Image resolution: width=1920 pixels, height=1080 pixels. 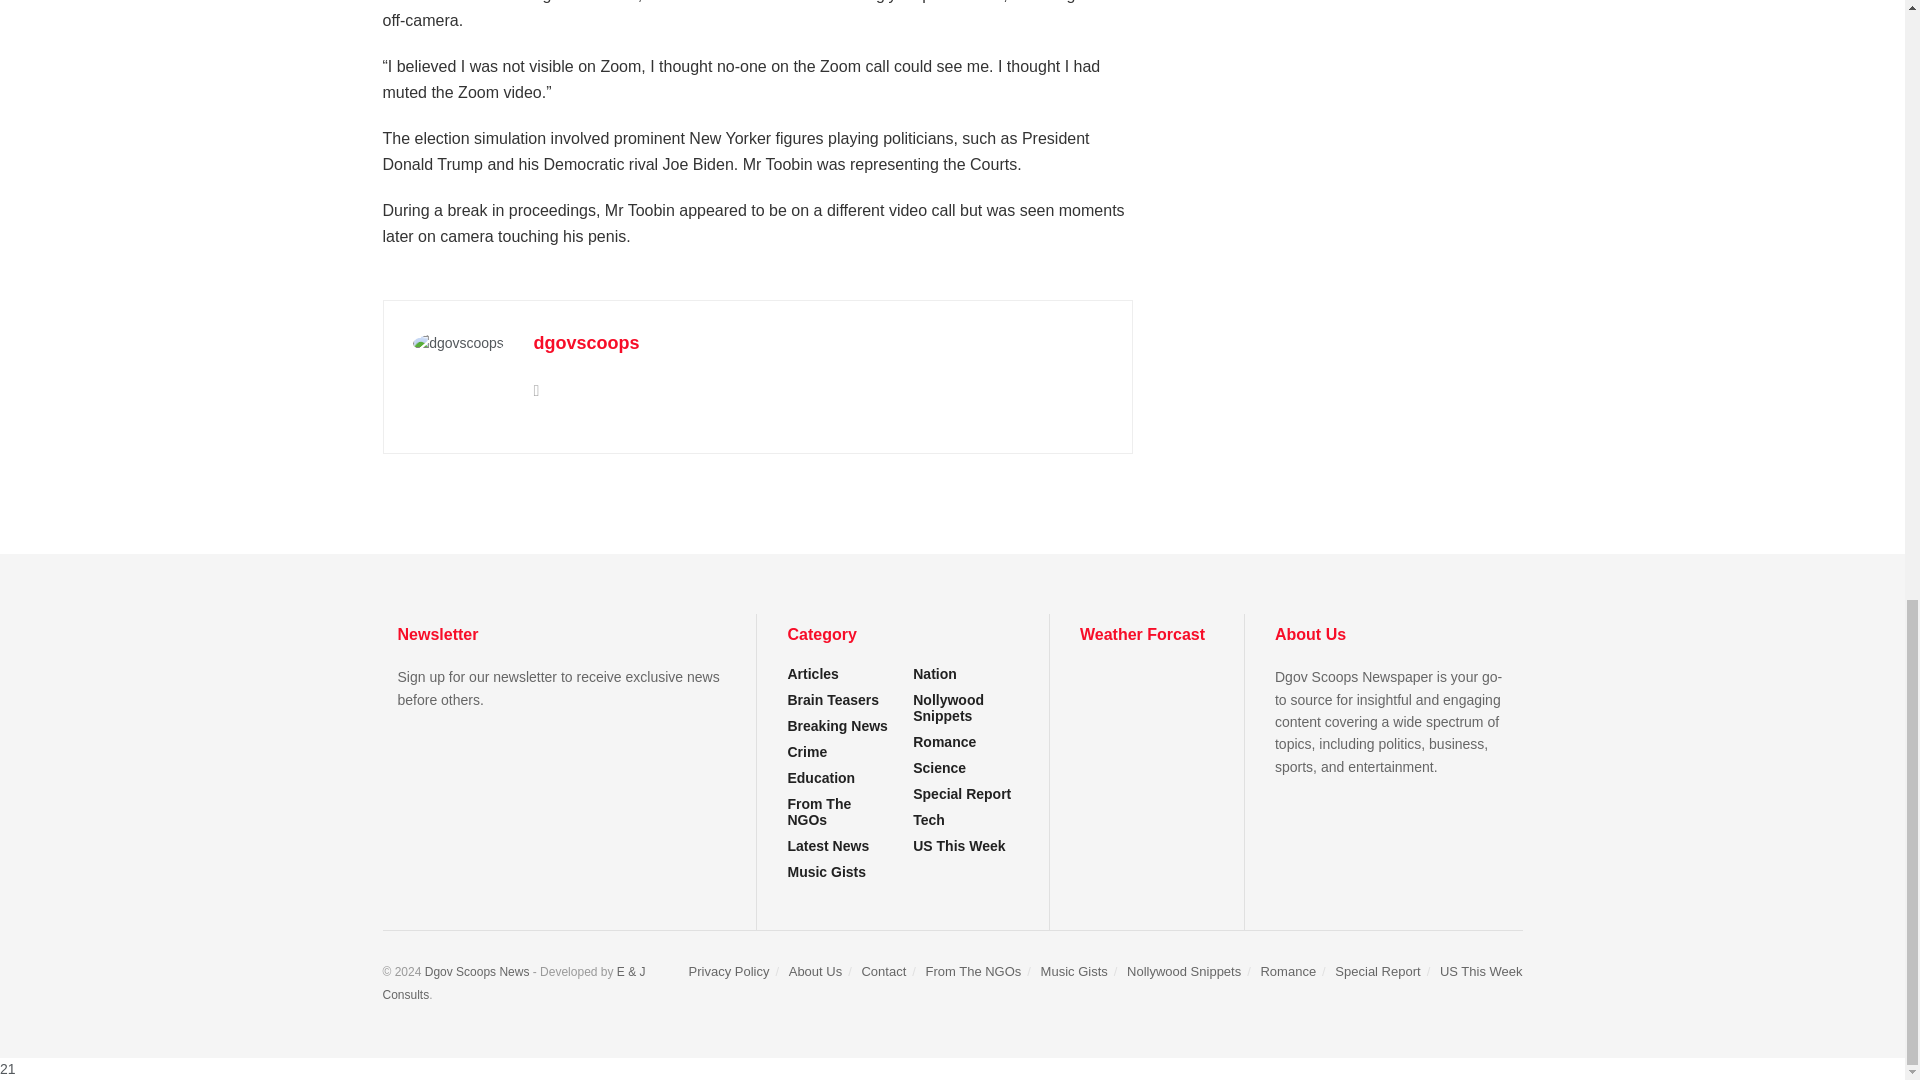 I want to click on Dgov Scoops News, so click(x=476, y=972).